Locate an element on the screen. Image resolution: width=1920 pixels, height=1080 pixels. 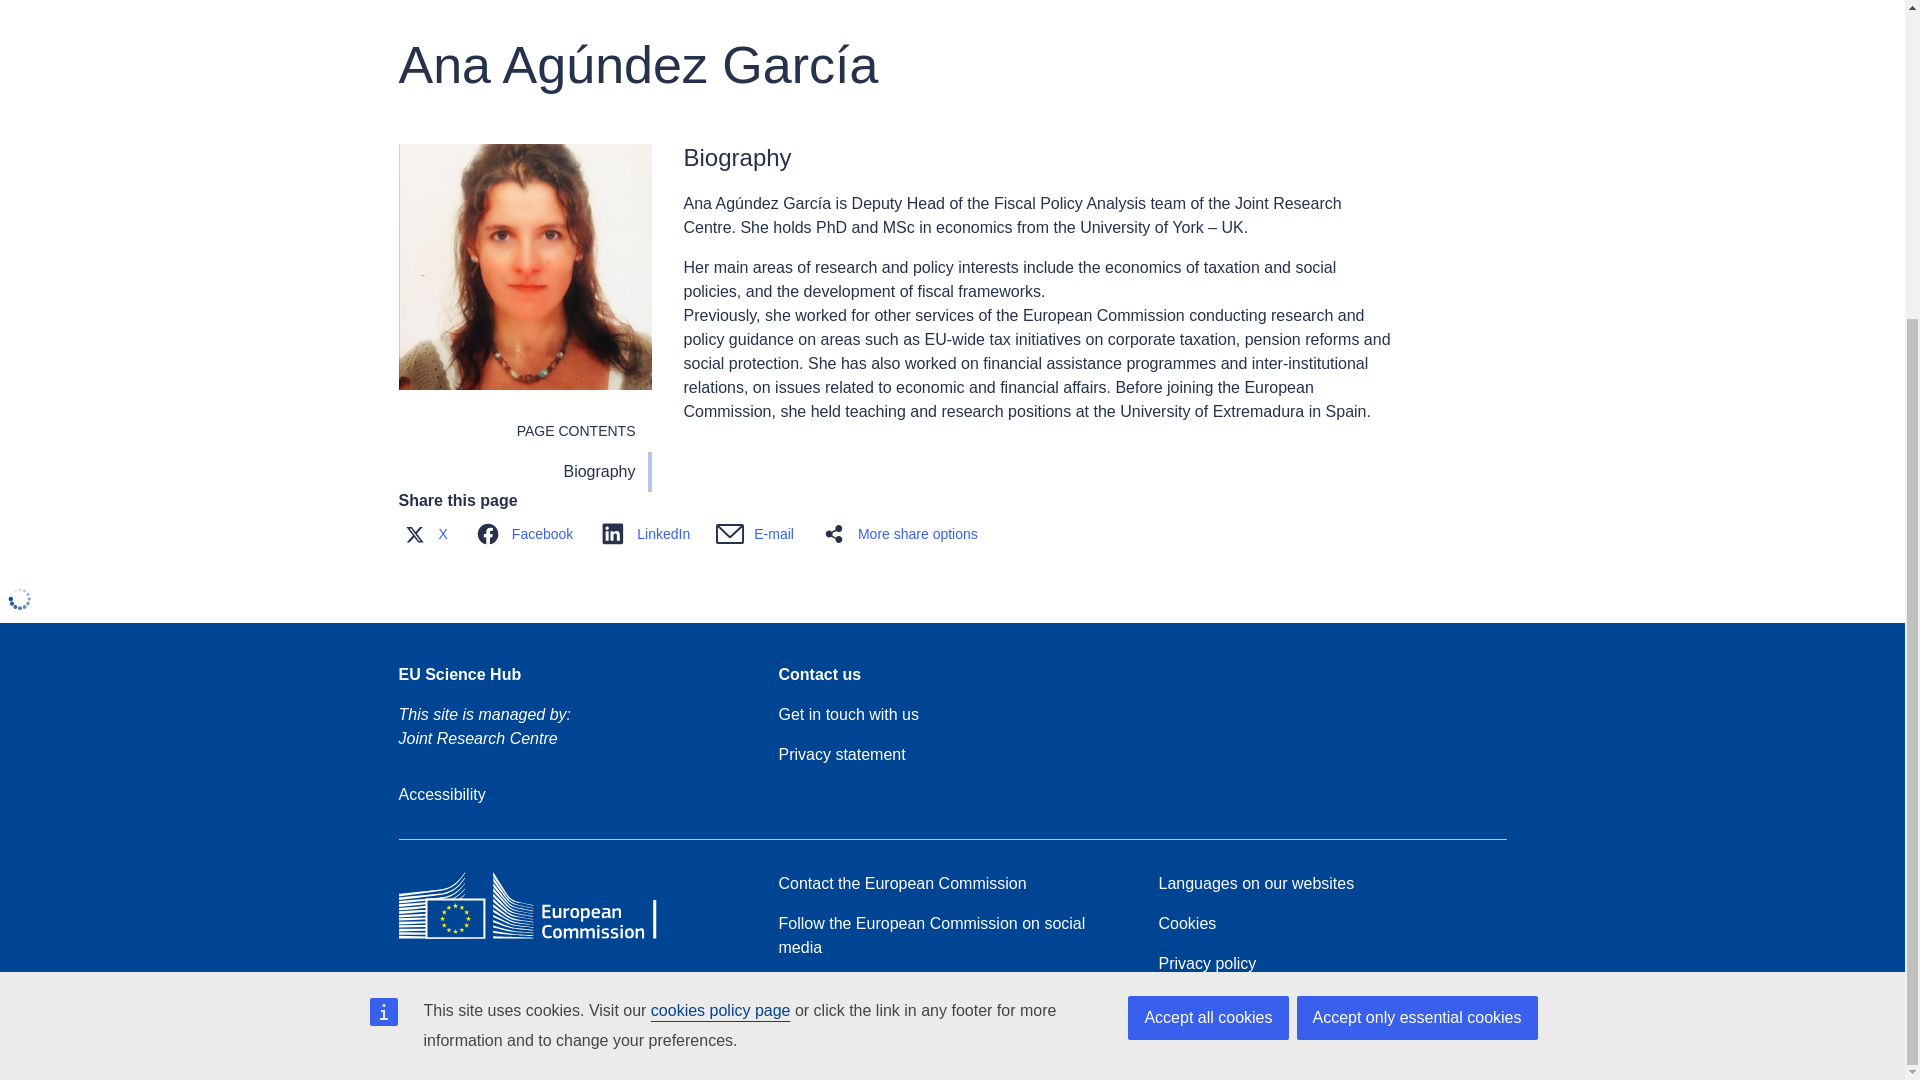
Biography is located at coordinates (524, 472).